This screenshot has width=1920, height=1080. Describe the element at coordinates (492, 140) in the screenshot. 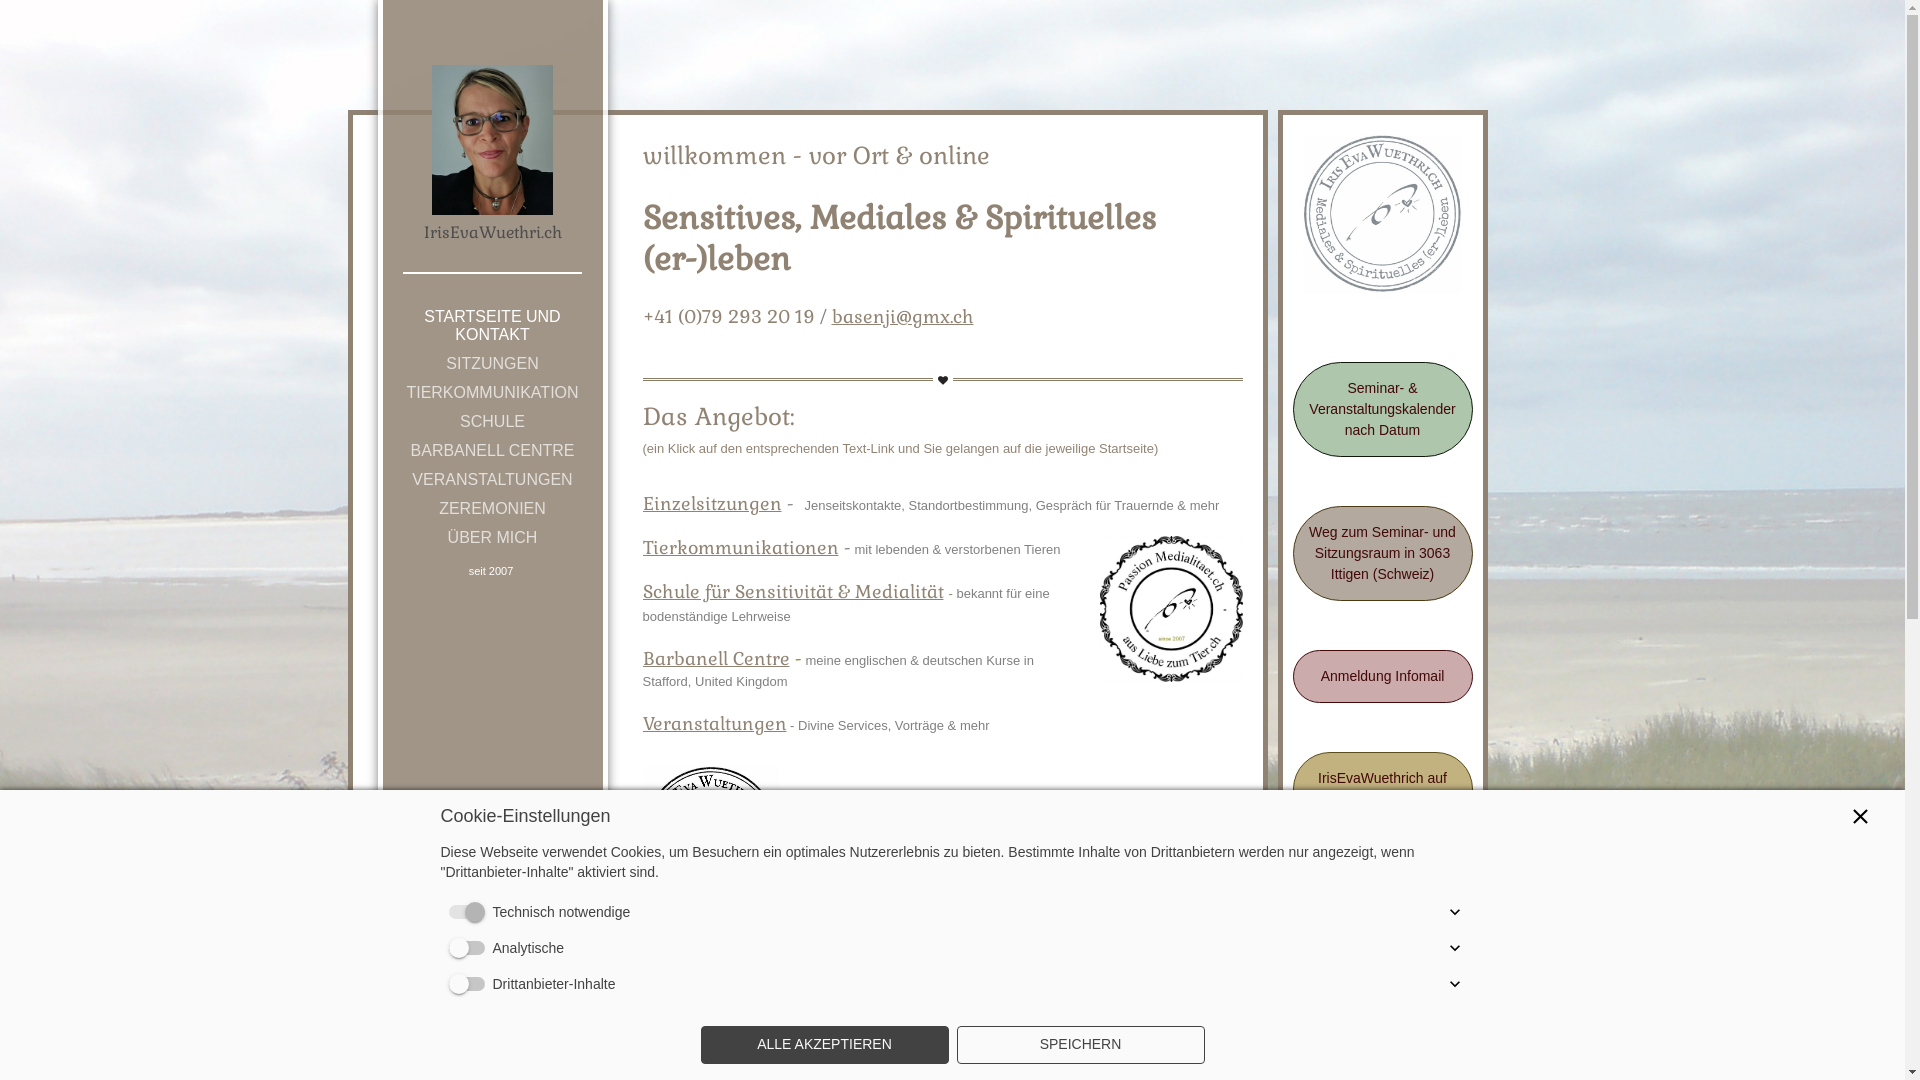

I see ` ` at that location.